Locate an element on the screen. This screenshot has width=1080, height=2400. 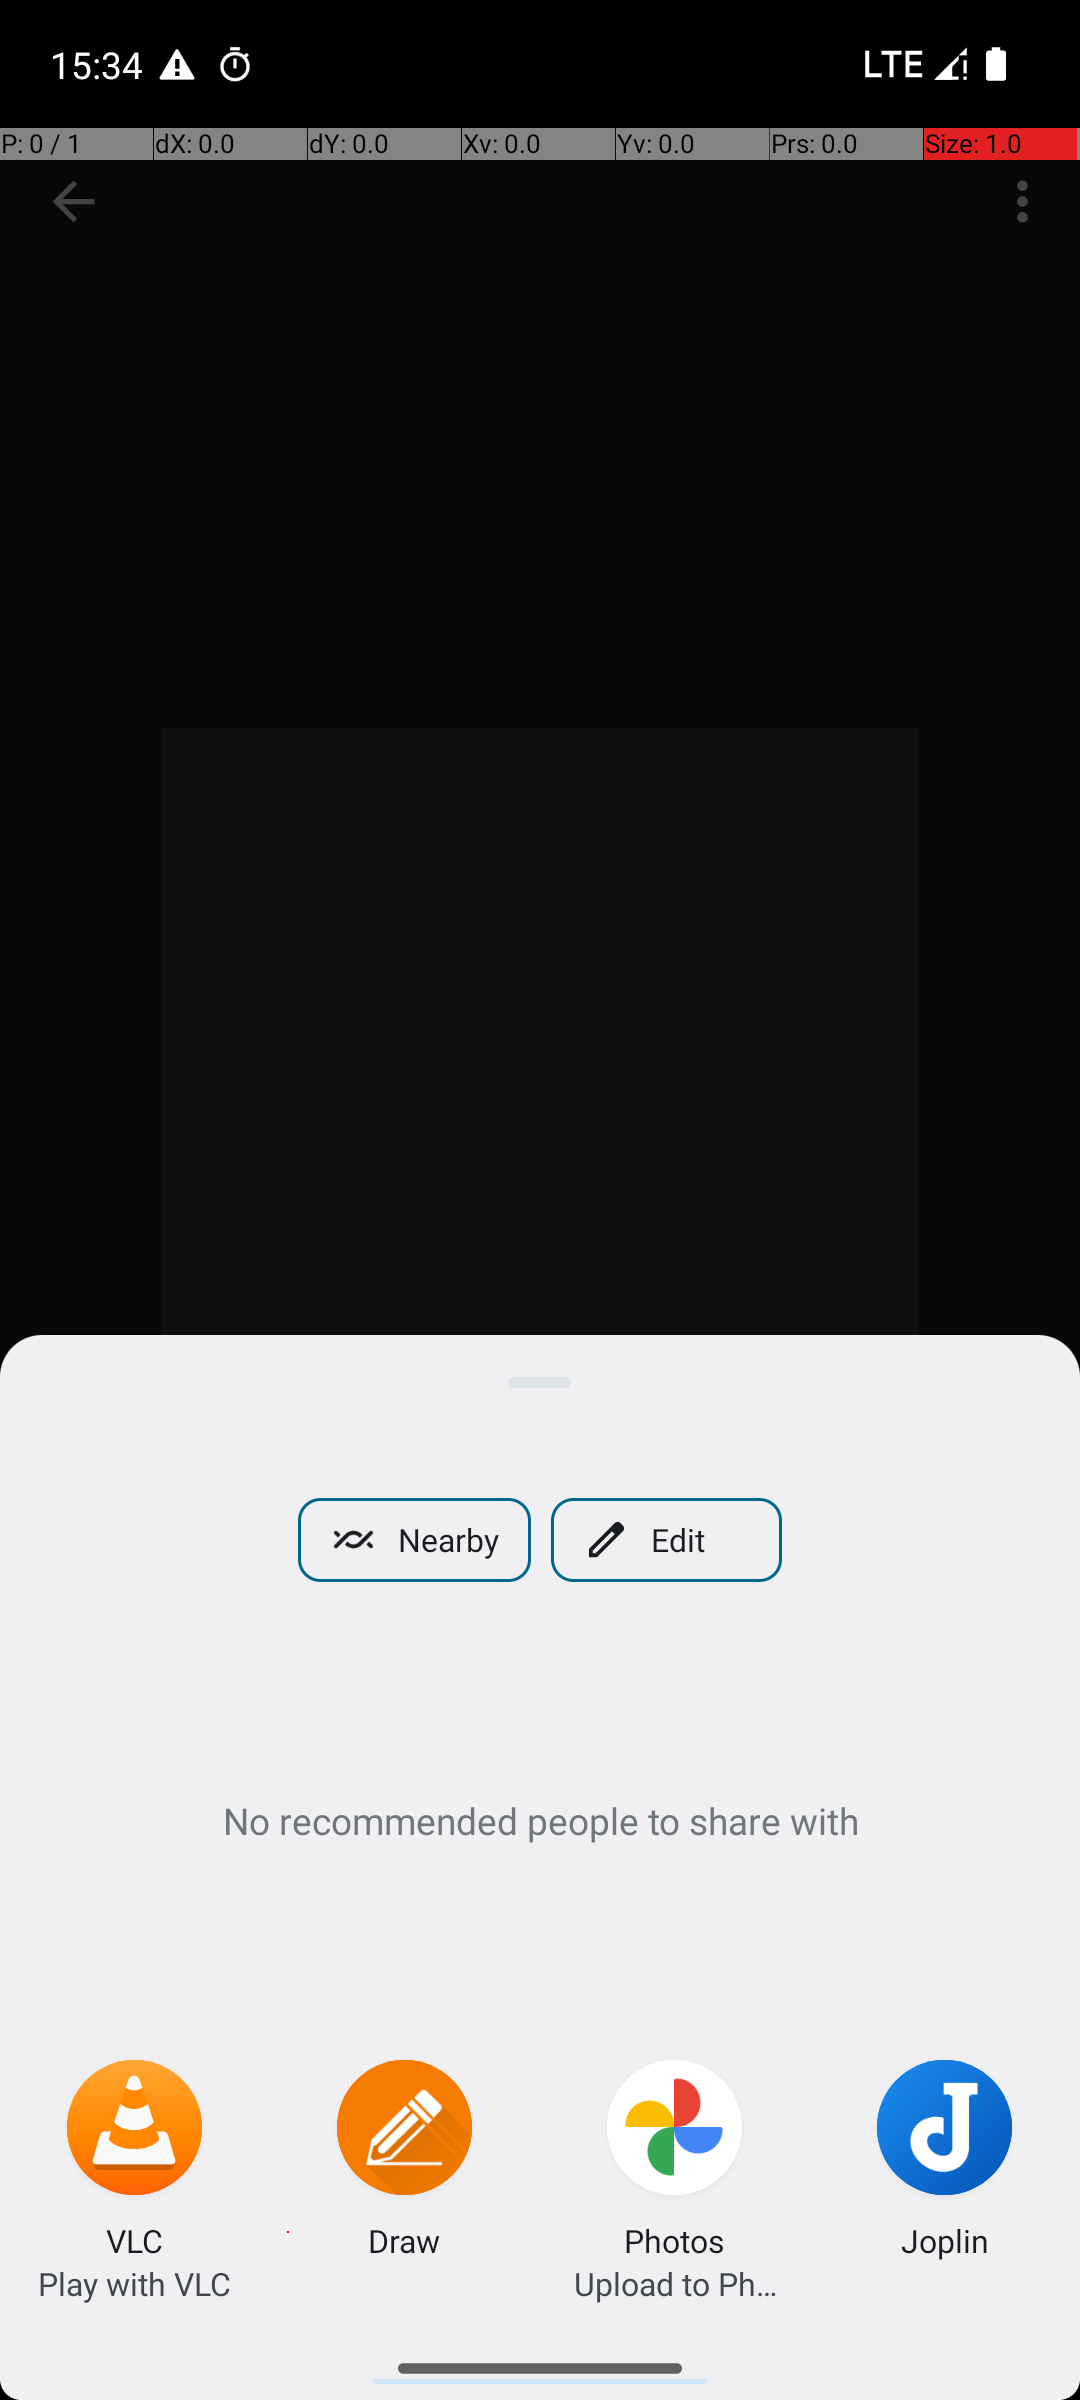
Play with VLC is located at coordinates (134, 2284).